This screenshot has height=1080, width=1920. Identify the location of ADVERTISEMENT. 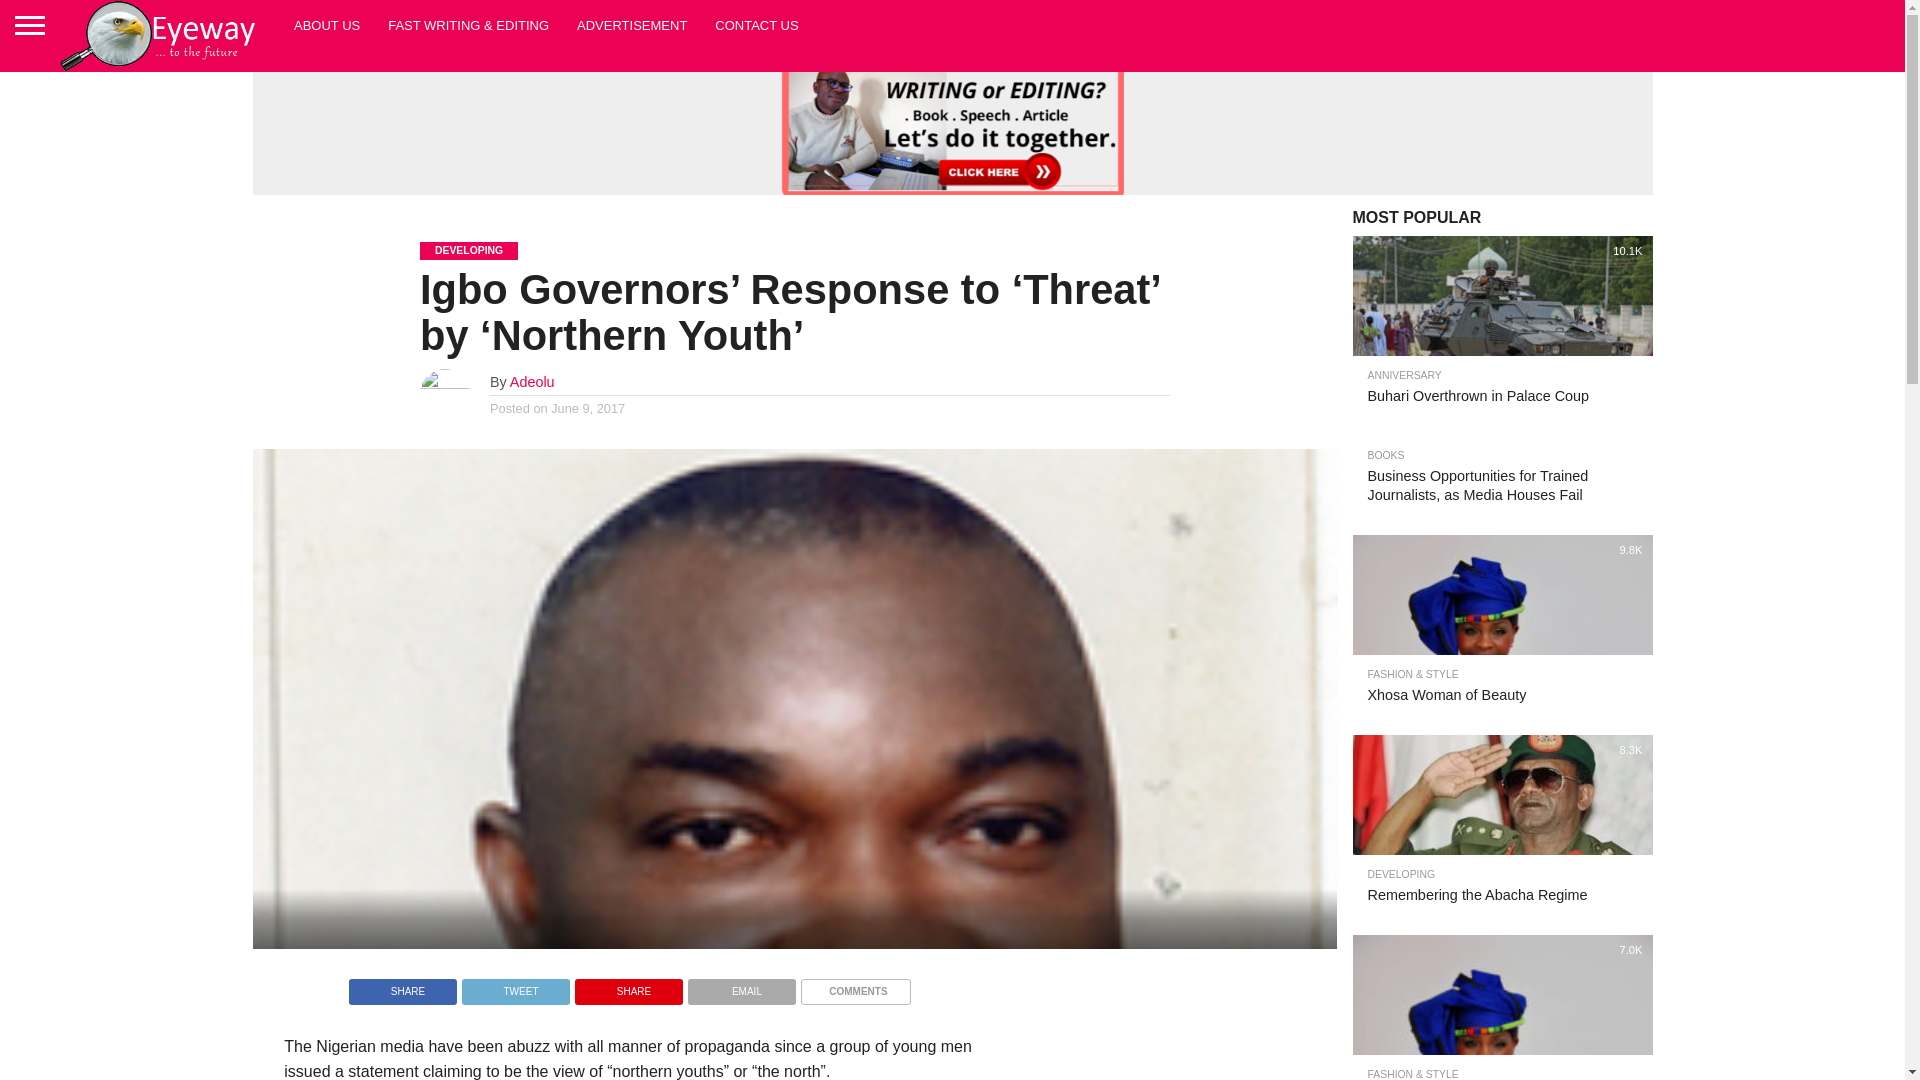
(631, 24).